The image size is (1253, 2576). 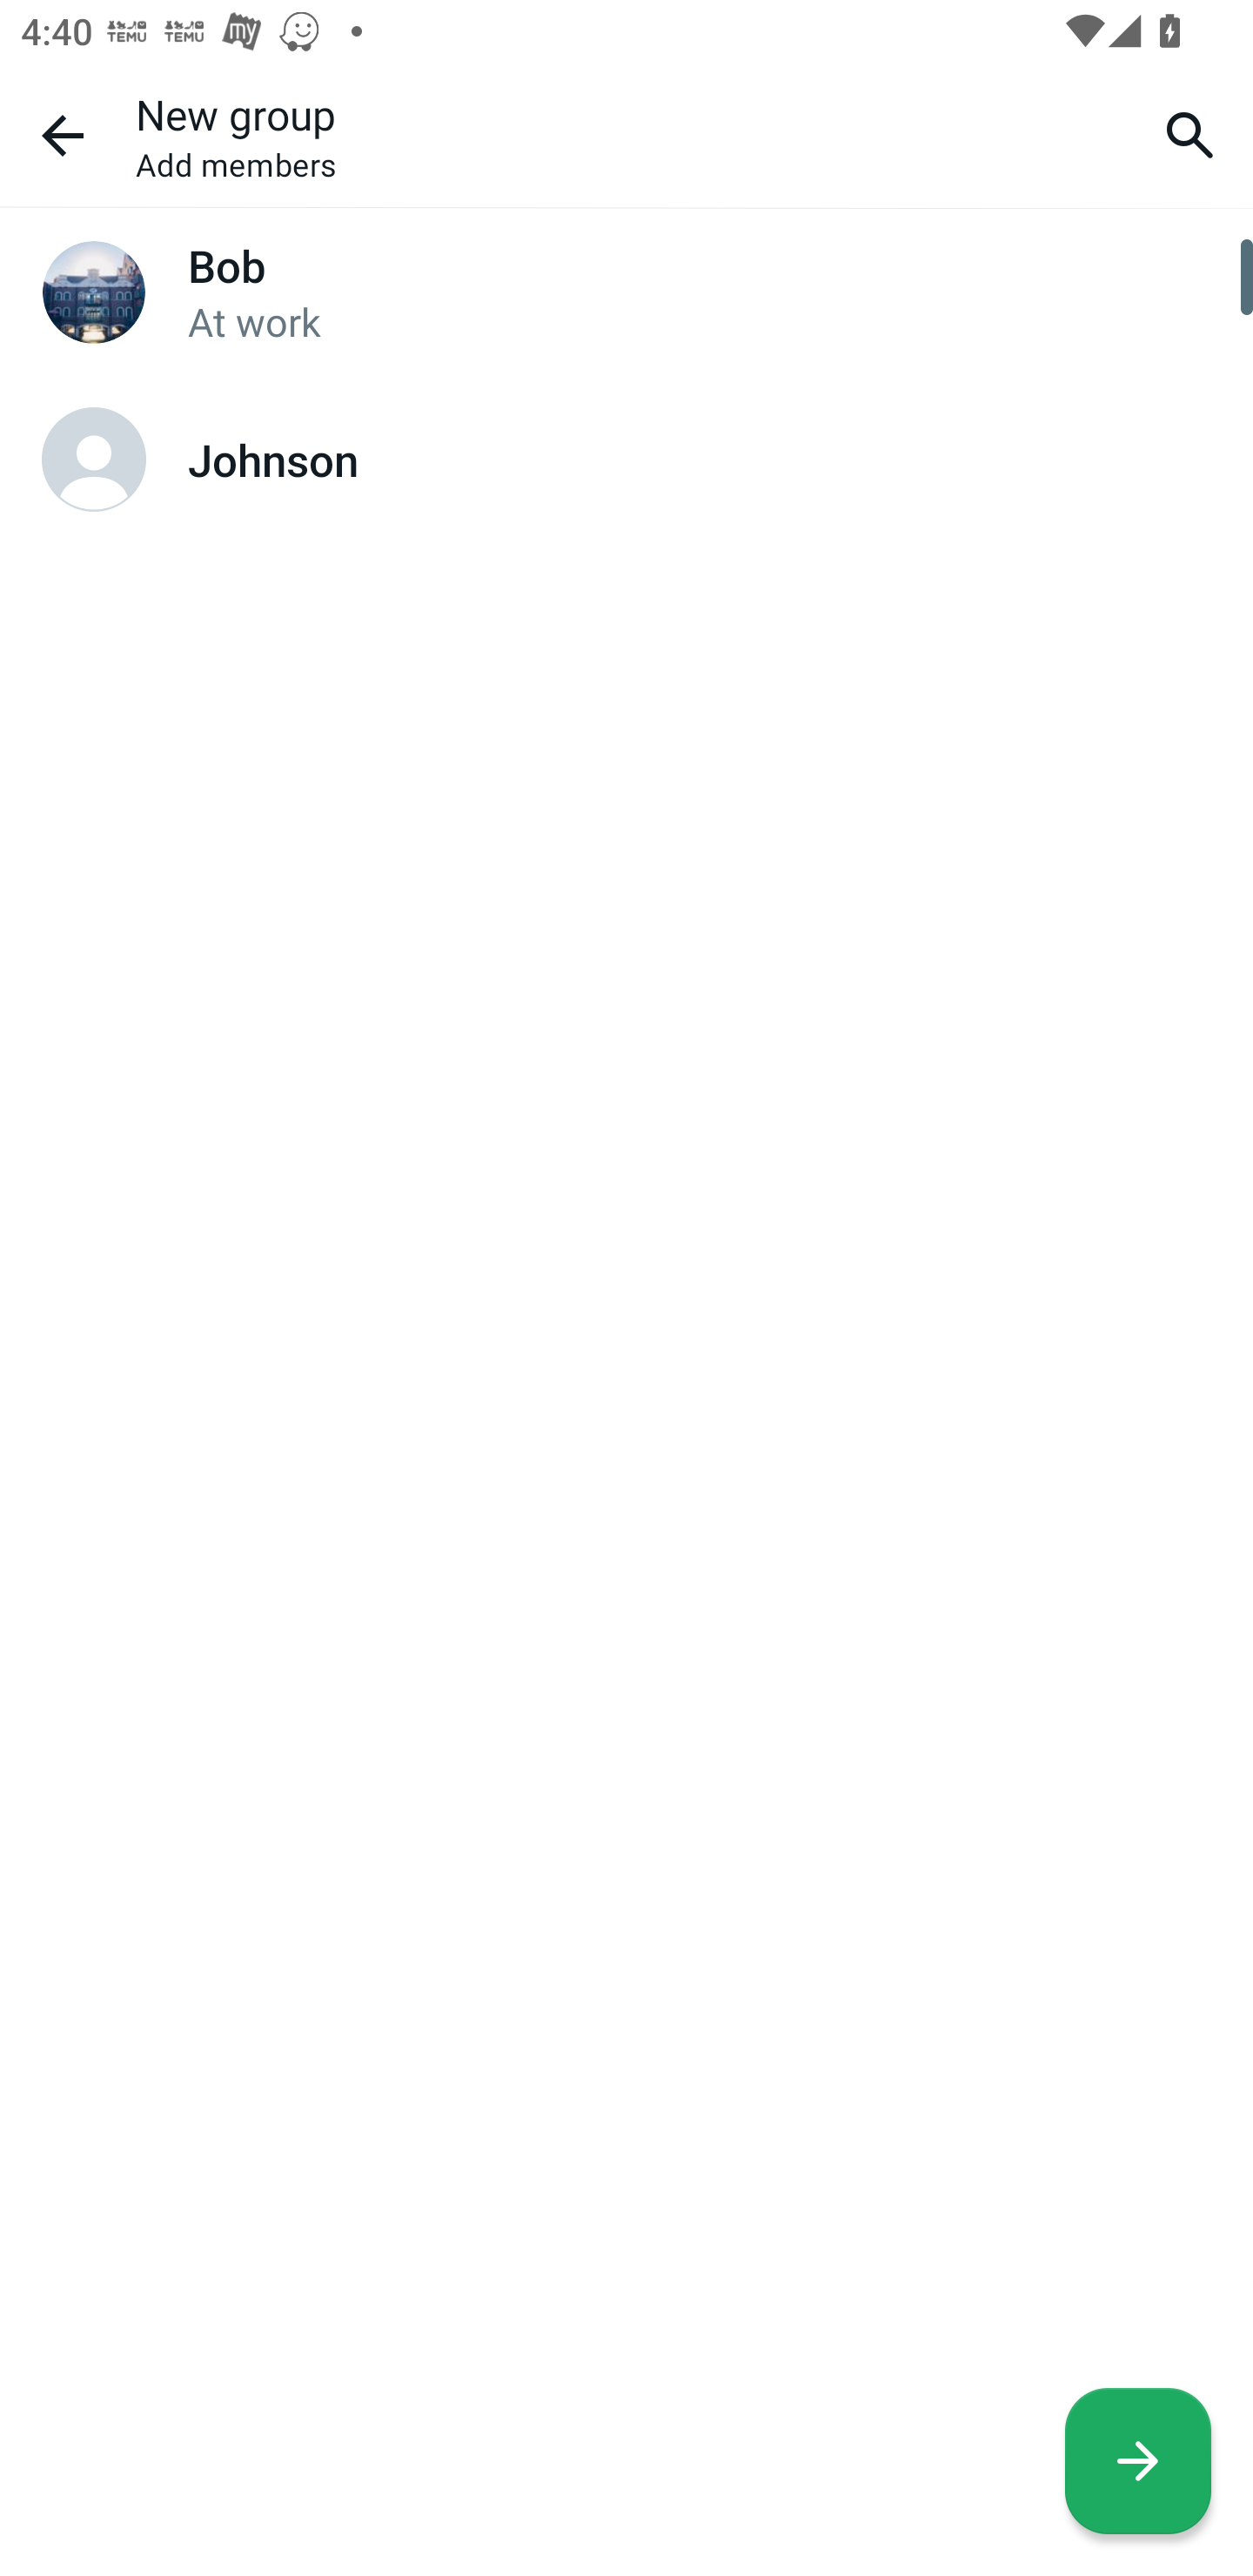 What do you see at coordinates (1138, 2461) in the screenshot?
I see `Next` at bounding box center [1138, 2461].